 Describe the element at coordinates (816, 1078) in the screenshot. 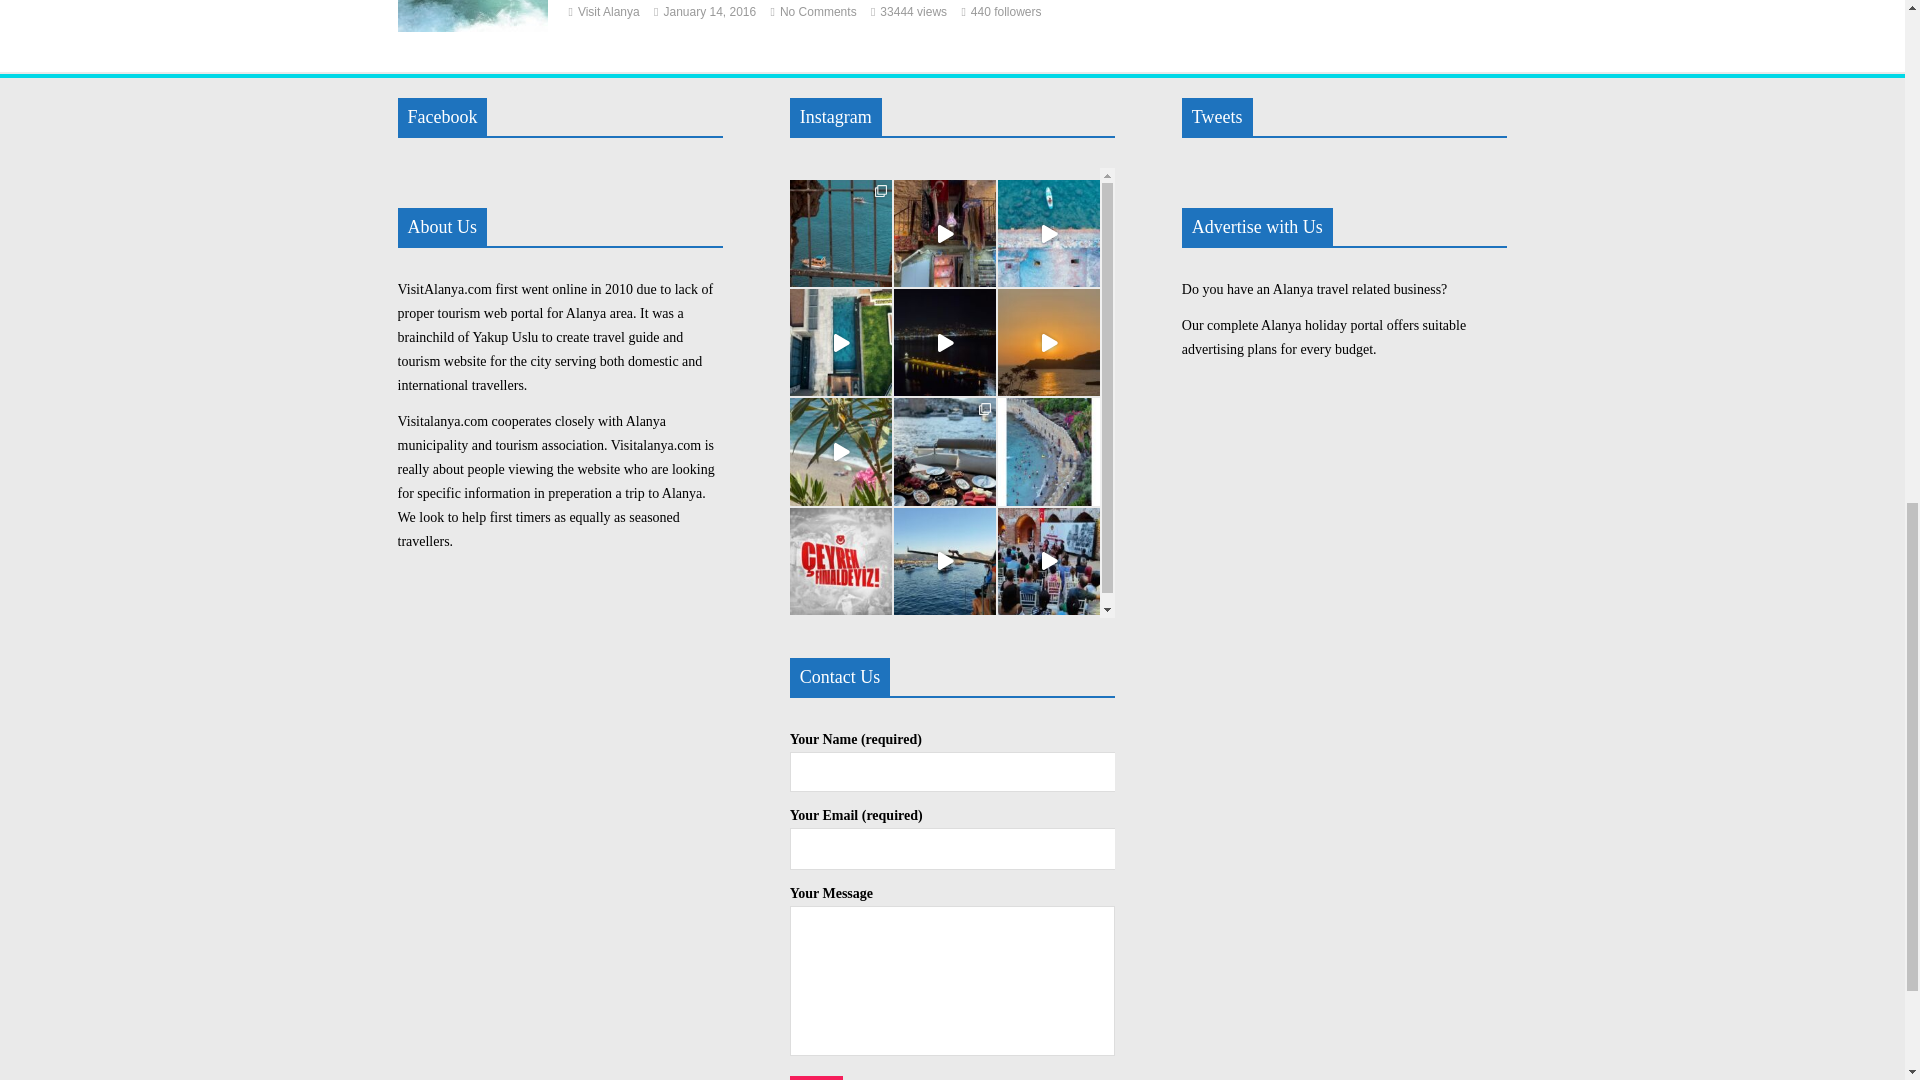

I see `Send` at that location.